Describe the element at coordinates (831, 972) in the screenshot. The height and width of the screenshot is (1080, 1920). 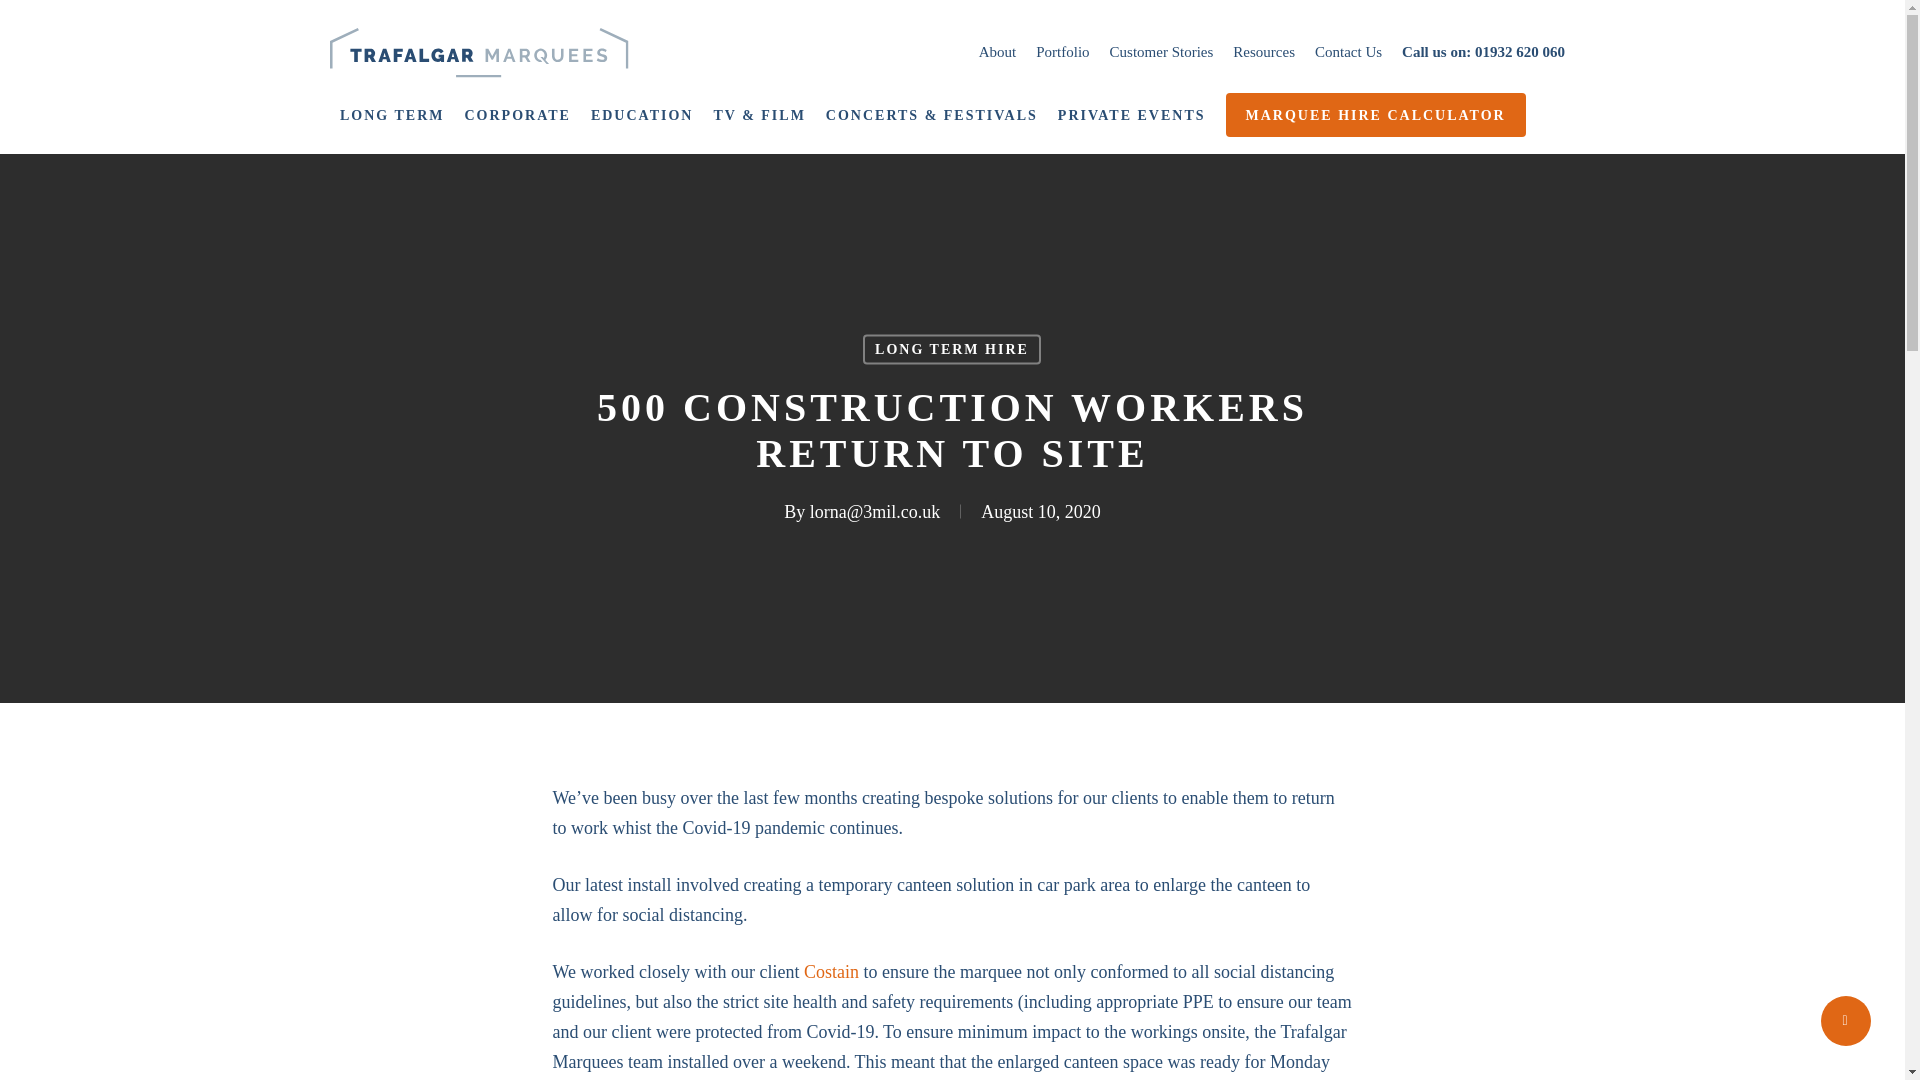
I see `Costain` at that location.